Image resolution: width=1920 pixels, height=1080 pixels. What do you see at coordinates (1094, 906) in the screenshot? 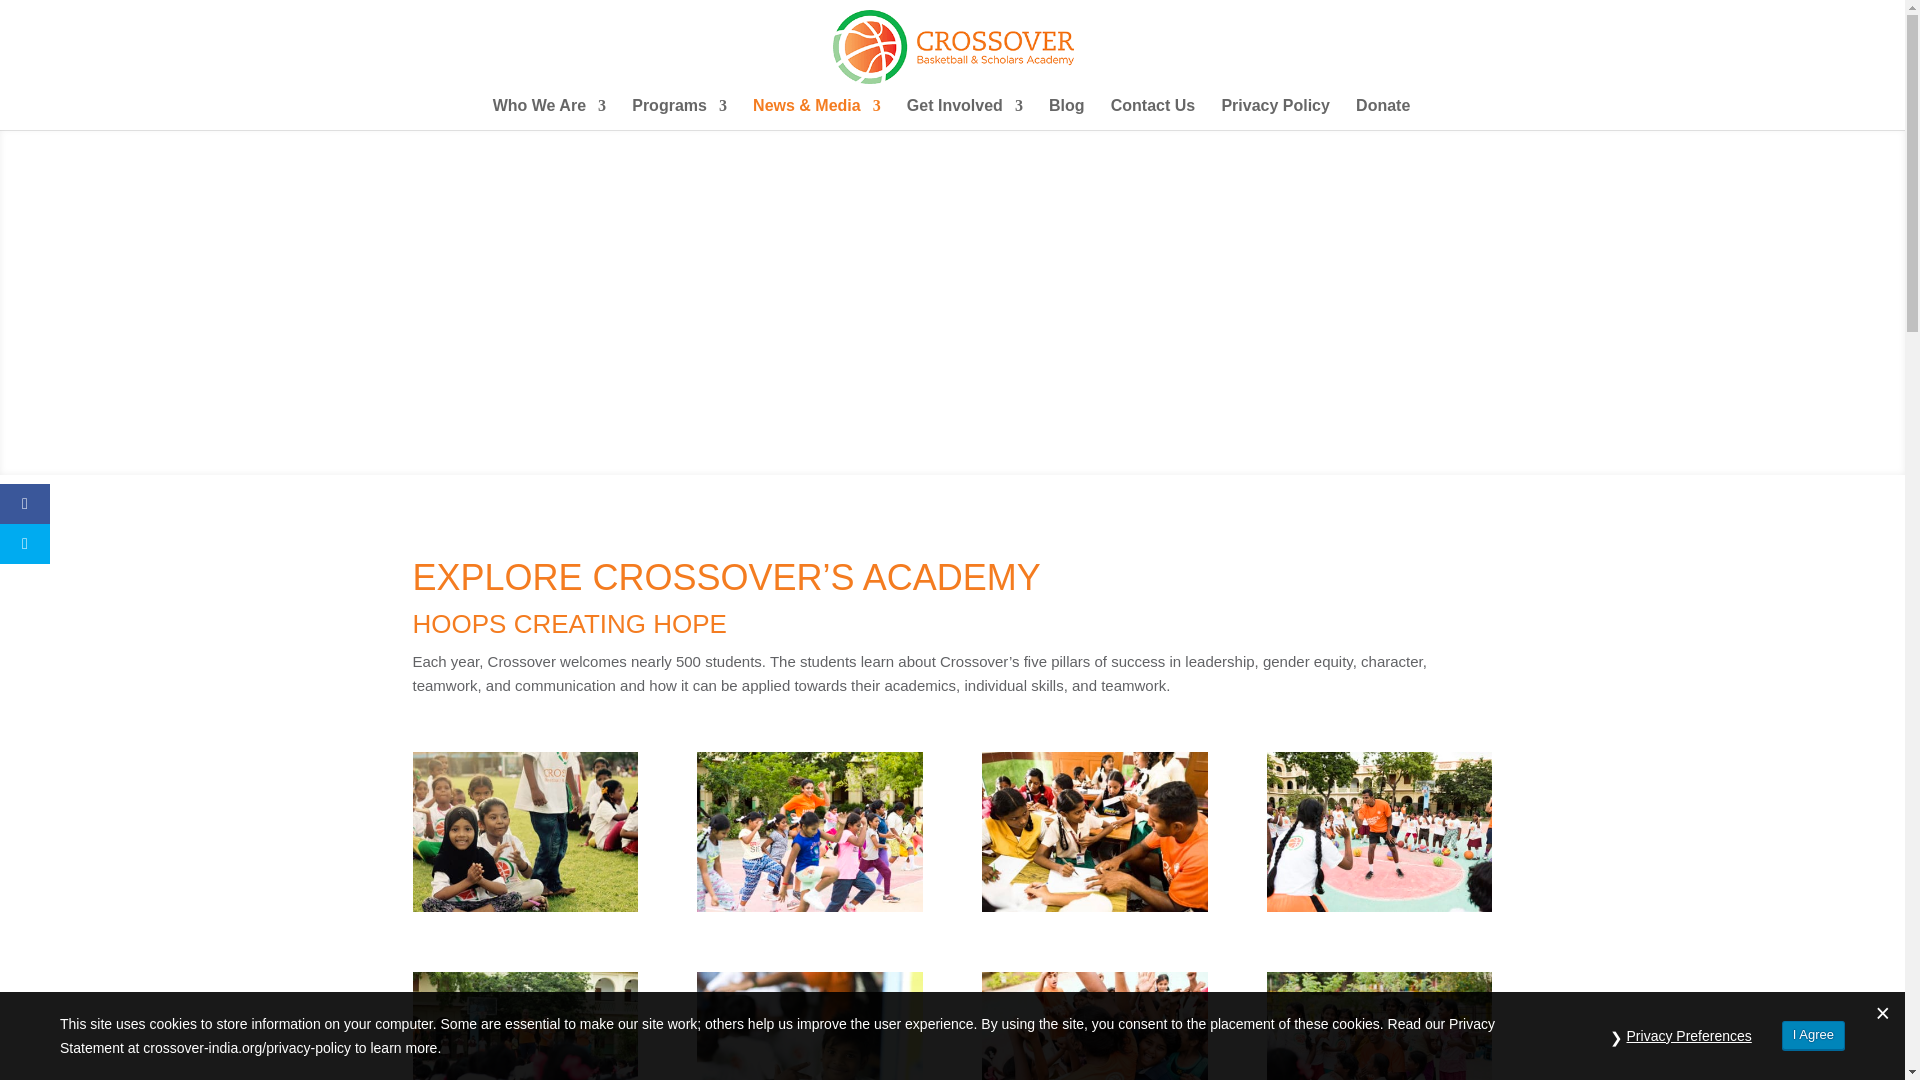
I see `3 Crossover Basketball and Scholars Academy` at bounding box center [1094, 906].